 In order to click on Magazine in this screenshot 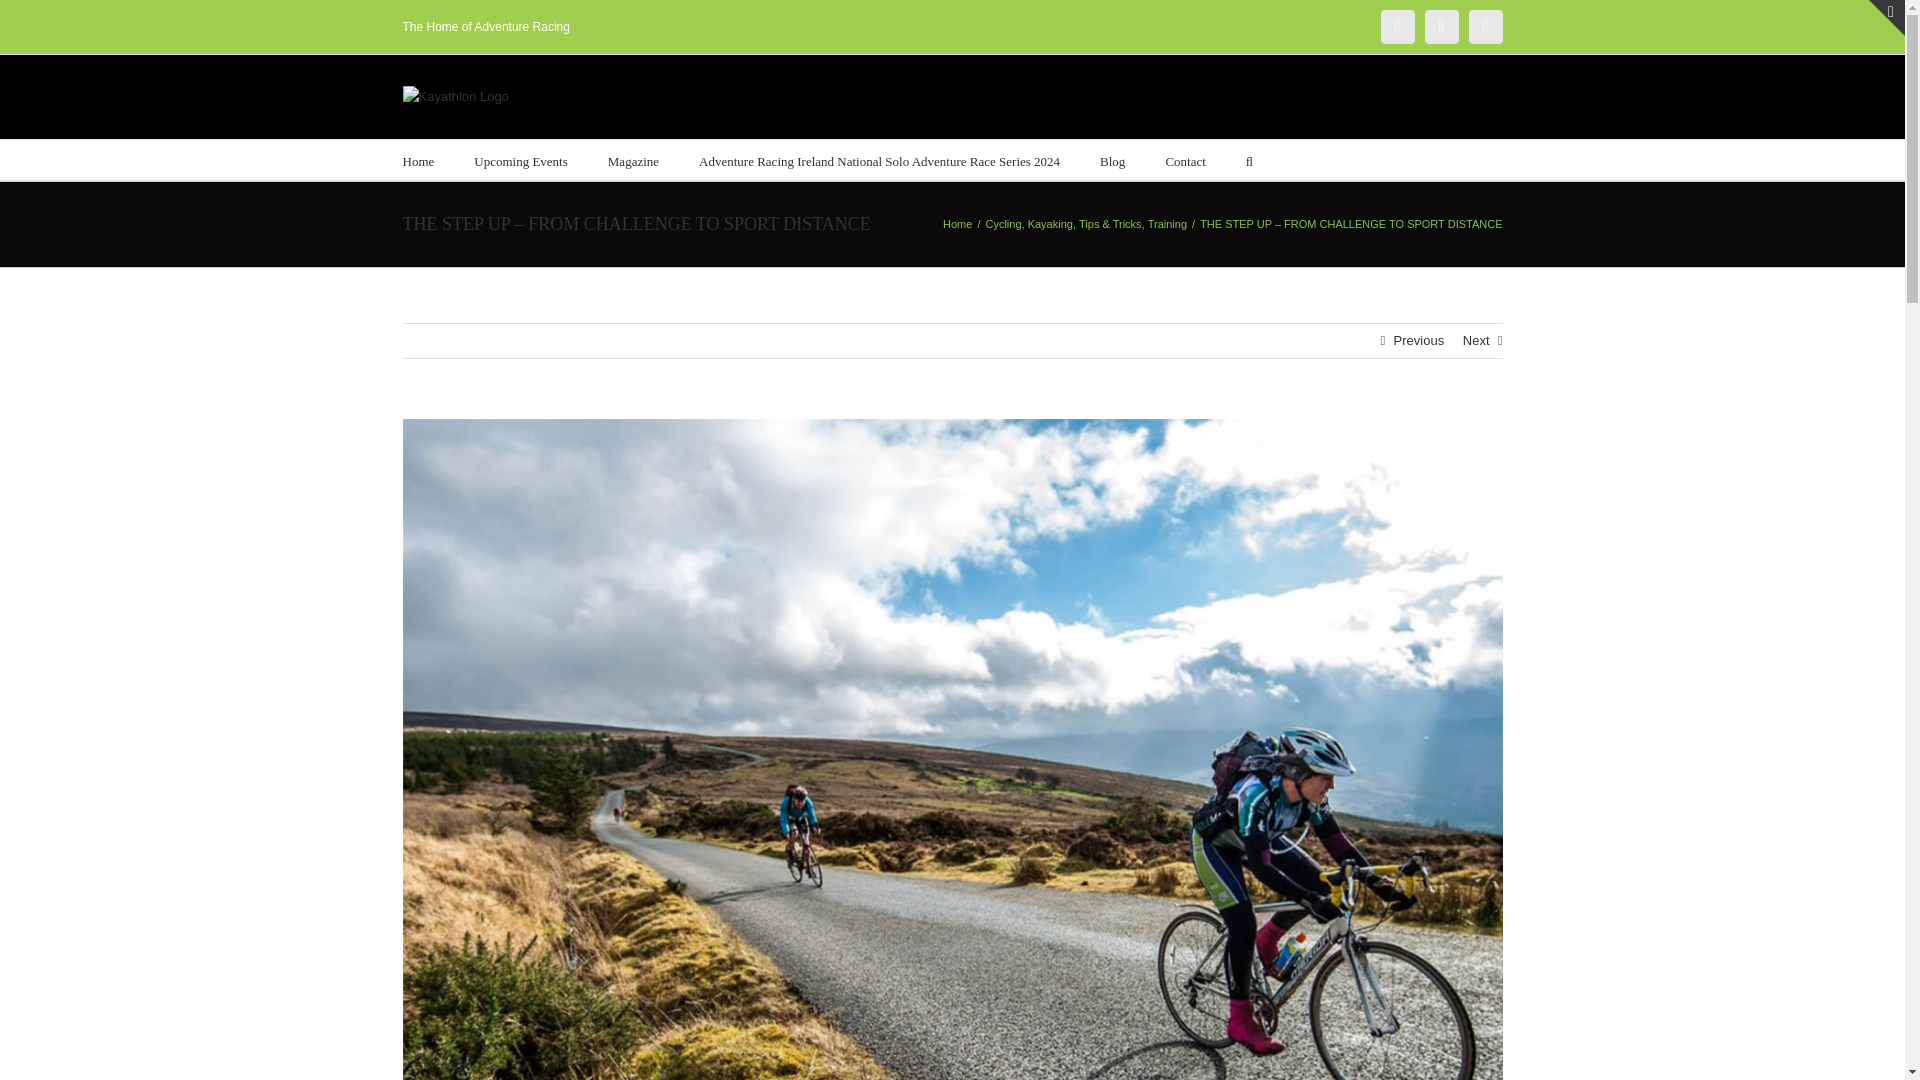, I will do `click(633, 160)`.